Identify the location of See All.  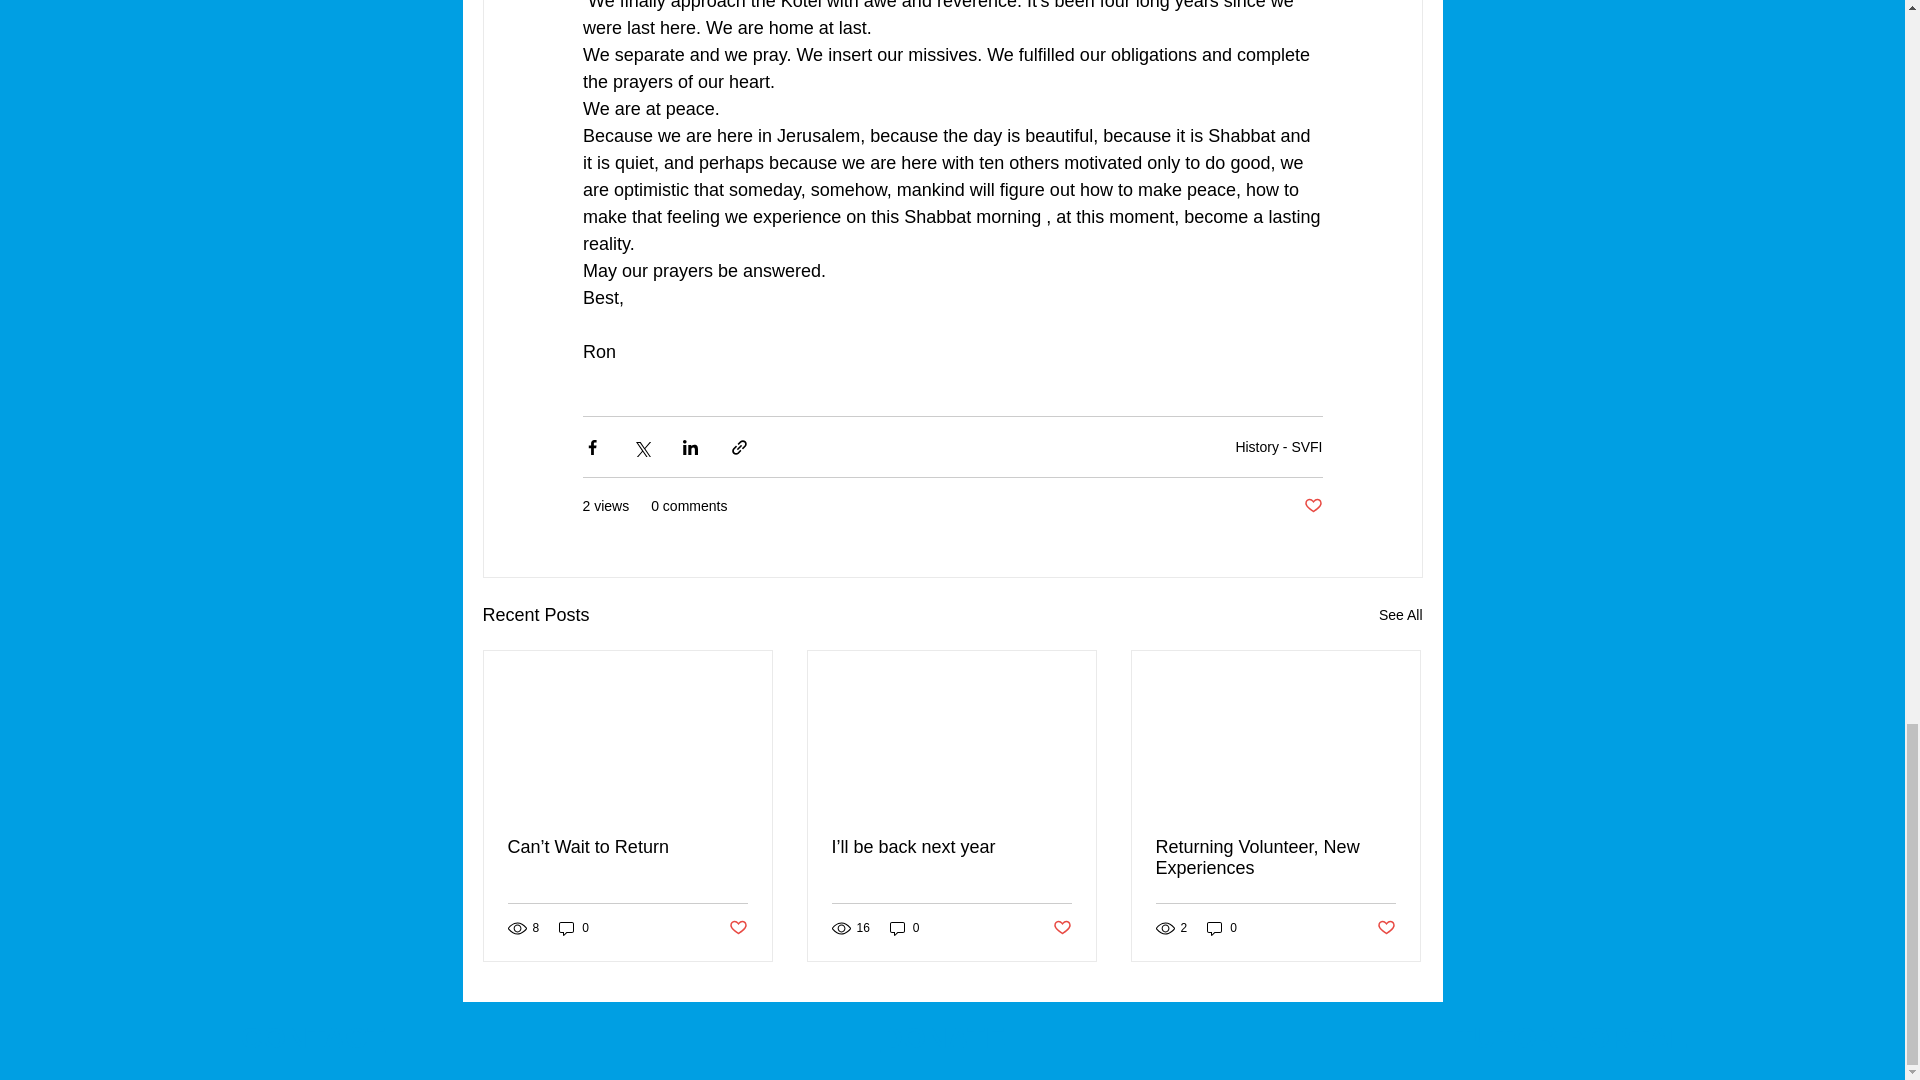
(1400, 614).